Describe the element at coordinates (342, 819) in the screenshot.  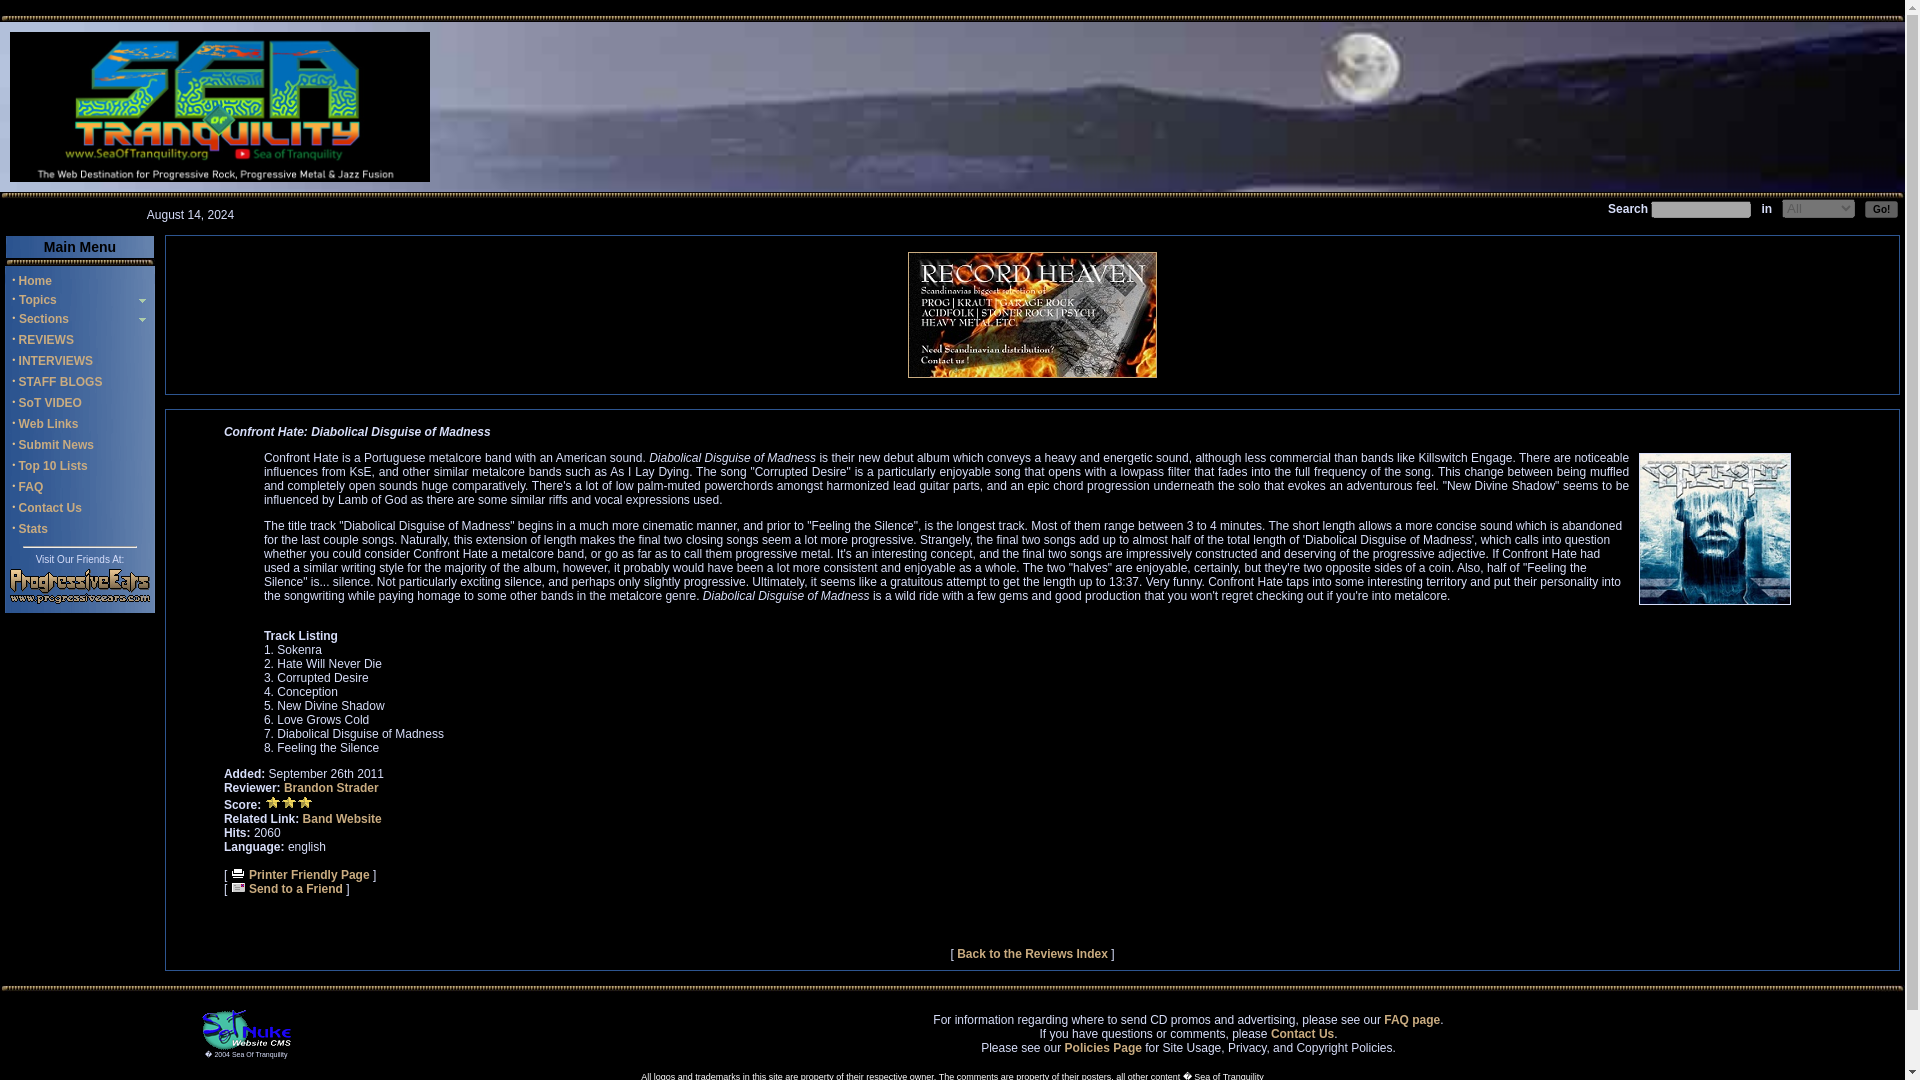
I see `Band Website` at that location.